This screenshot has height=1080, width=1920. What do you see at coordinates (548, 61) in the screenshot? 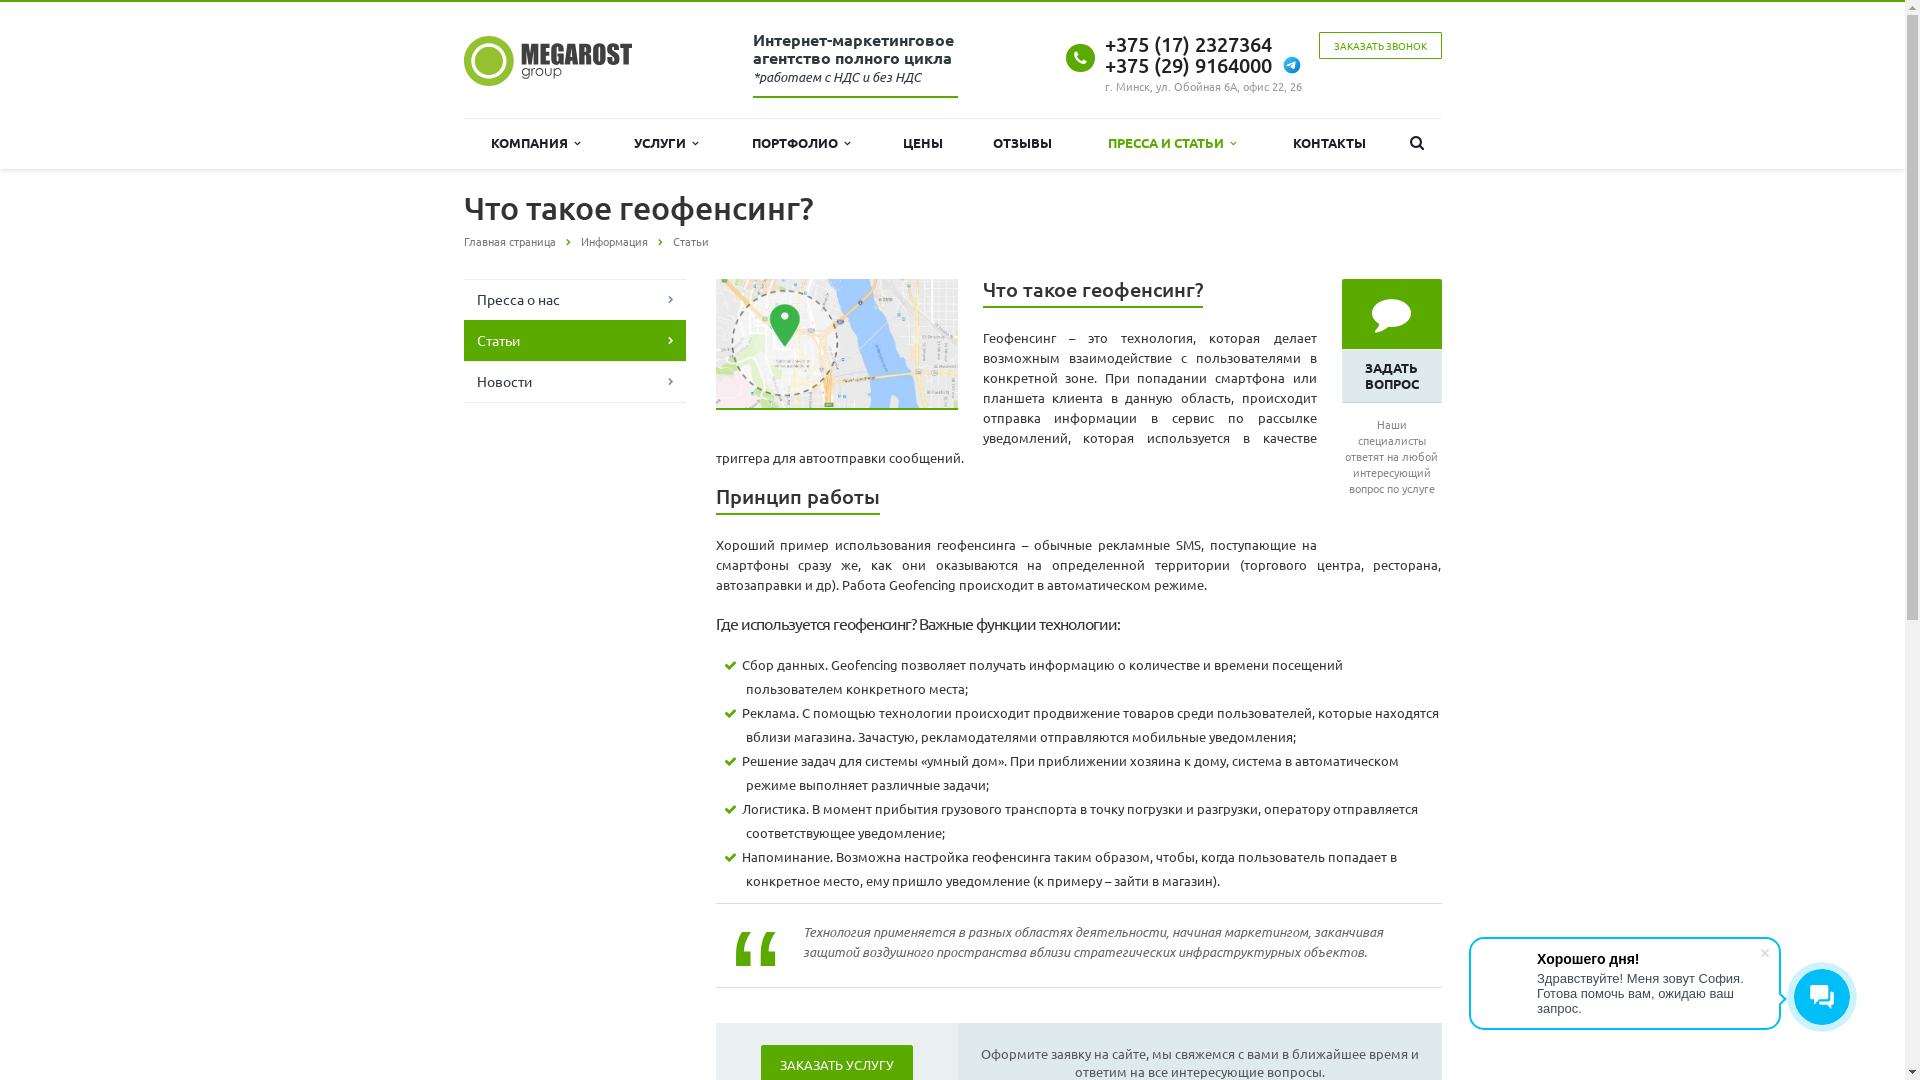
I see `megarost.by` at bounding box center [548, 61].